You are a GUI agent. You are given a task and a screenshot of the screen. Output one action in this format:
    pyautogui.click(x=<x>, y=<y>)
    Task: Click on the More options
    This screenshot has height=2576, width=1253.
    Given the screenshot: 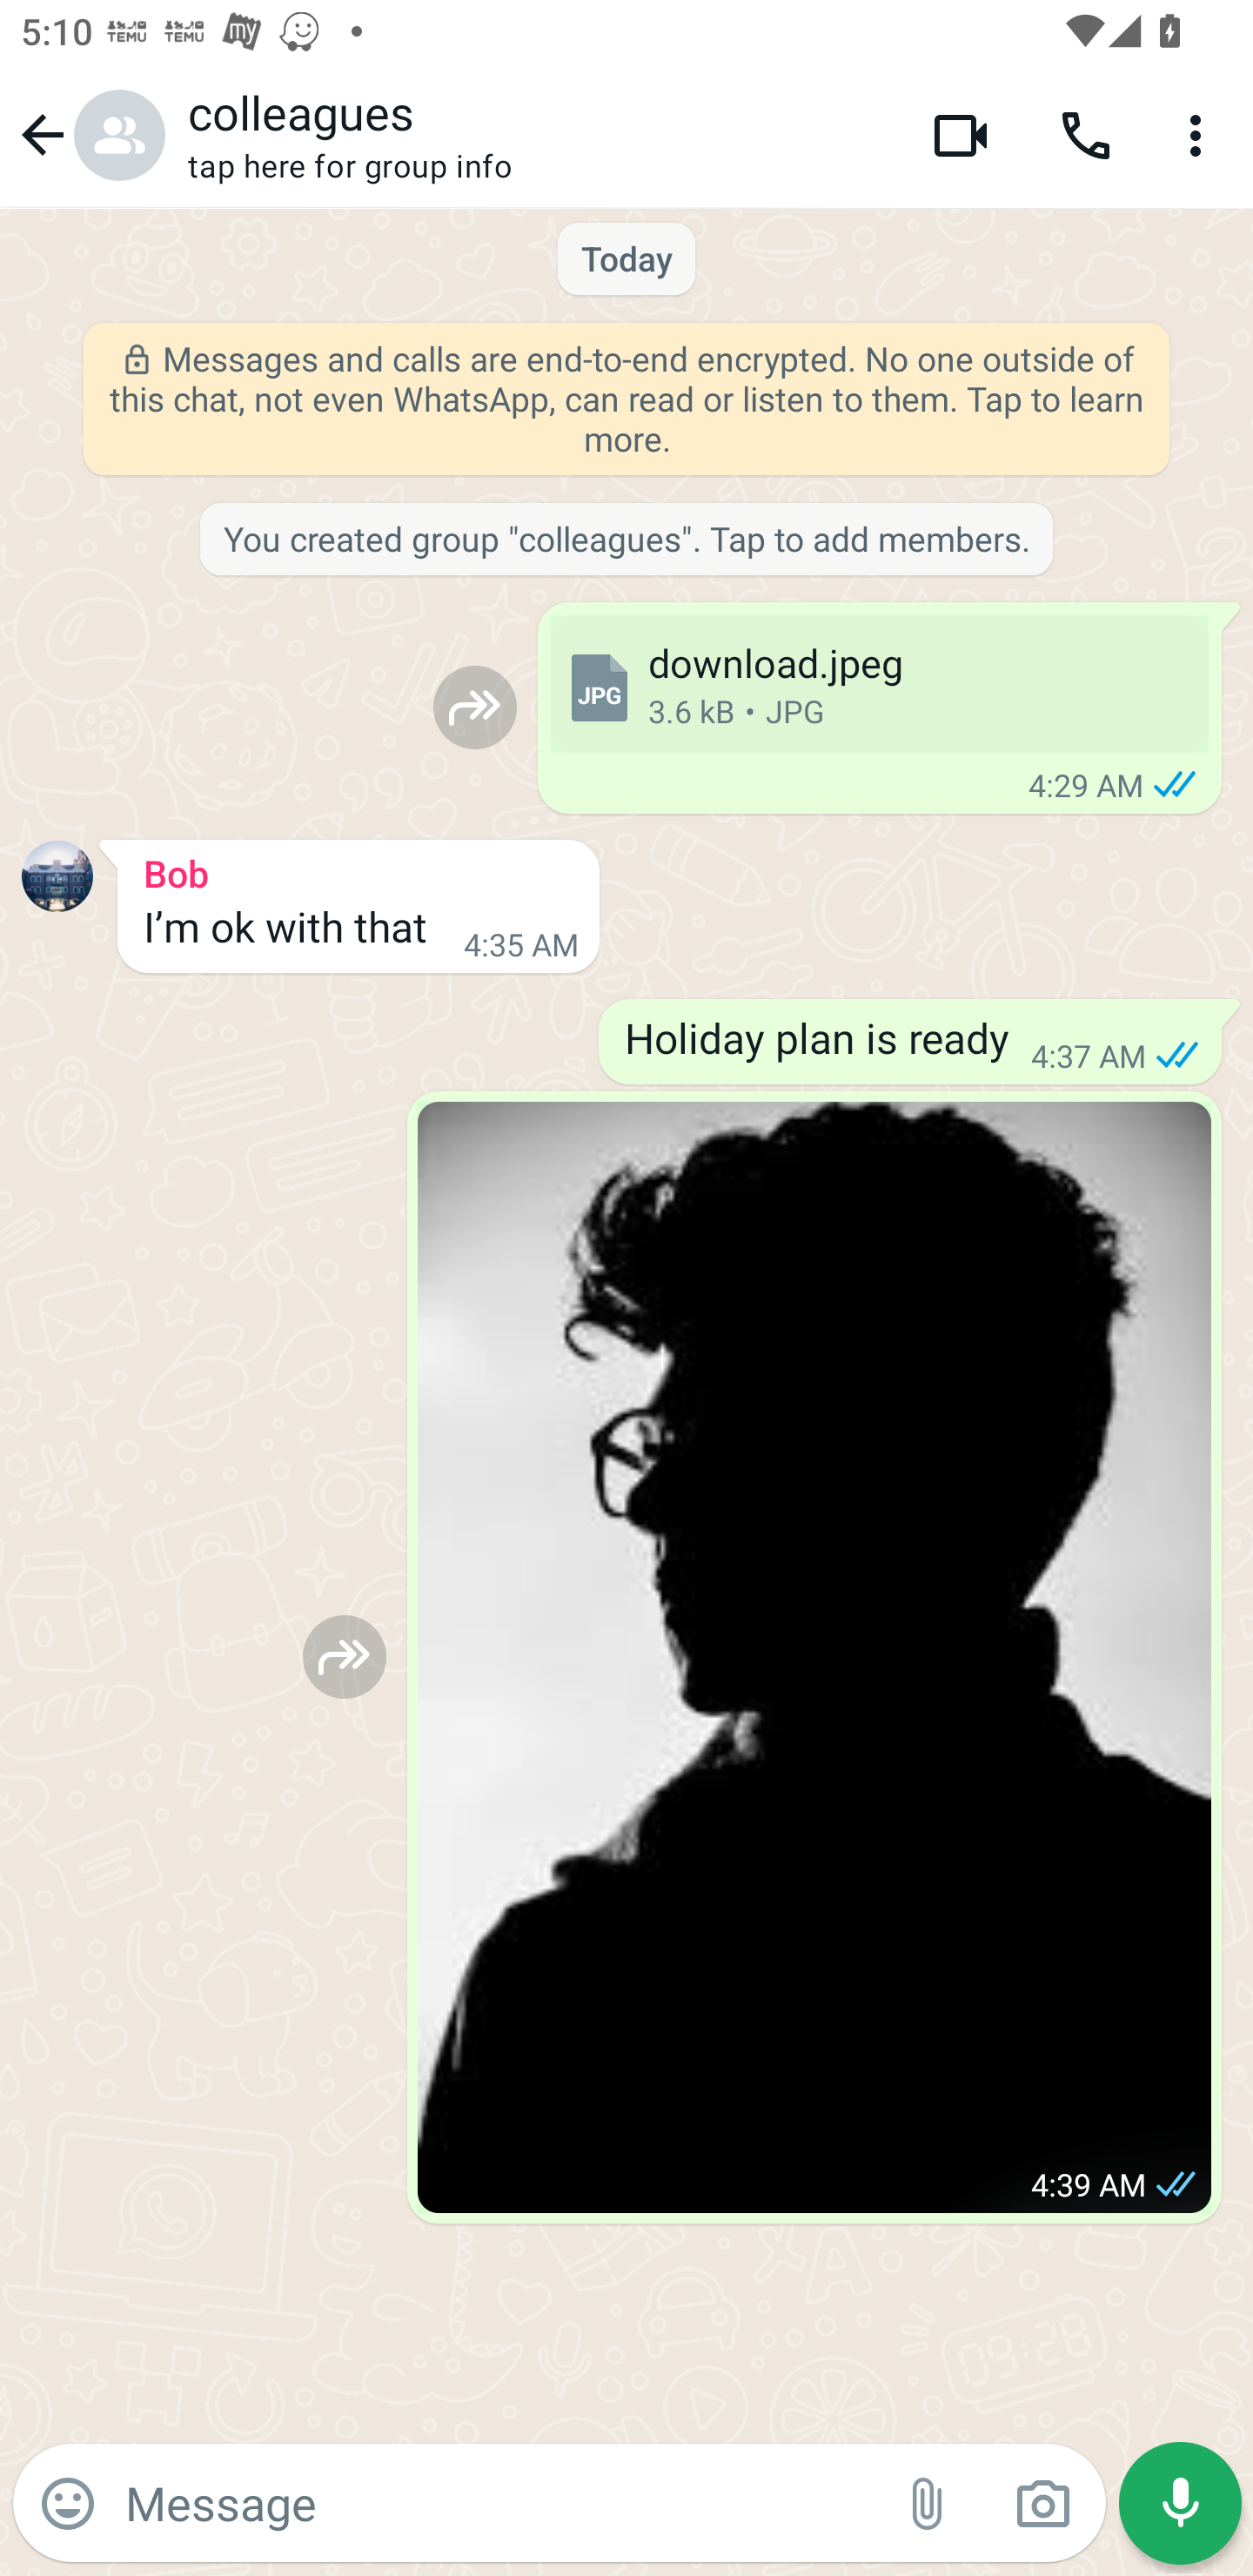 What is the action you would take?
    pyautogui.click(x=1201, y=134)
    